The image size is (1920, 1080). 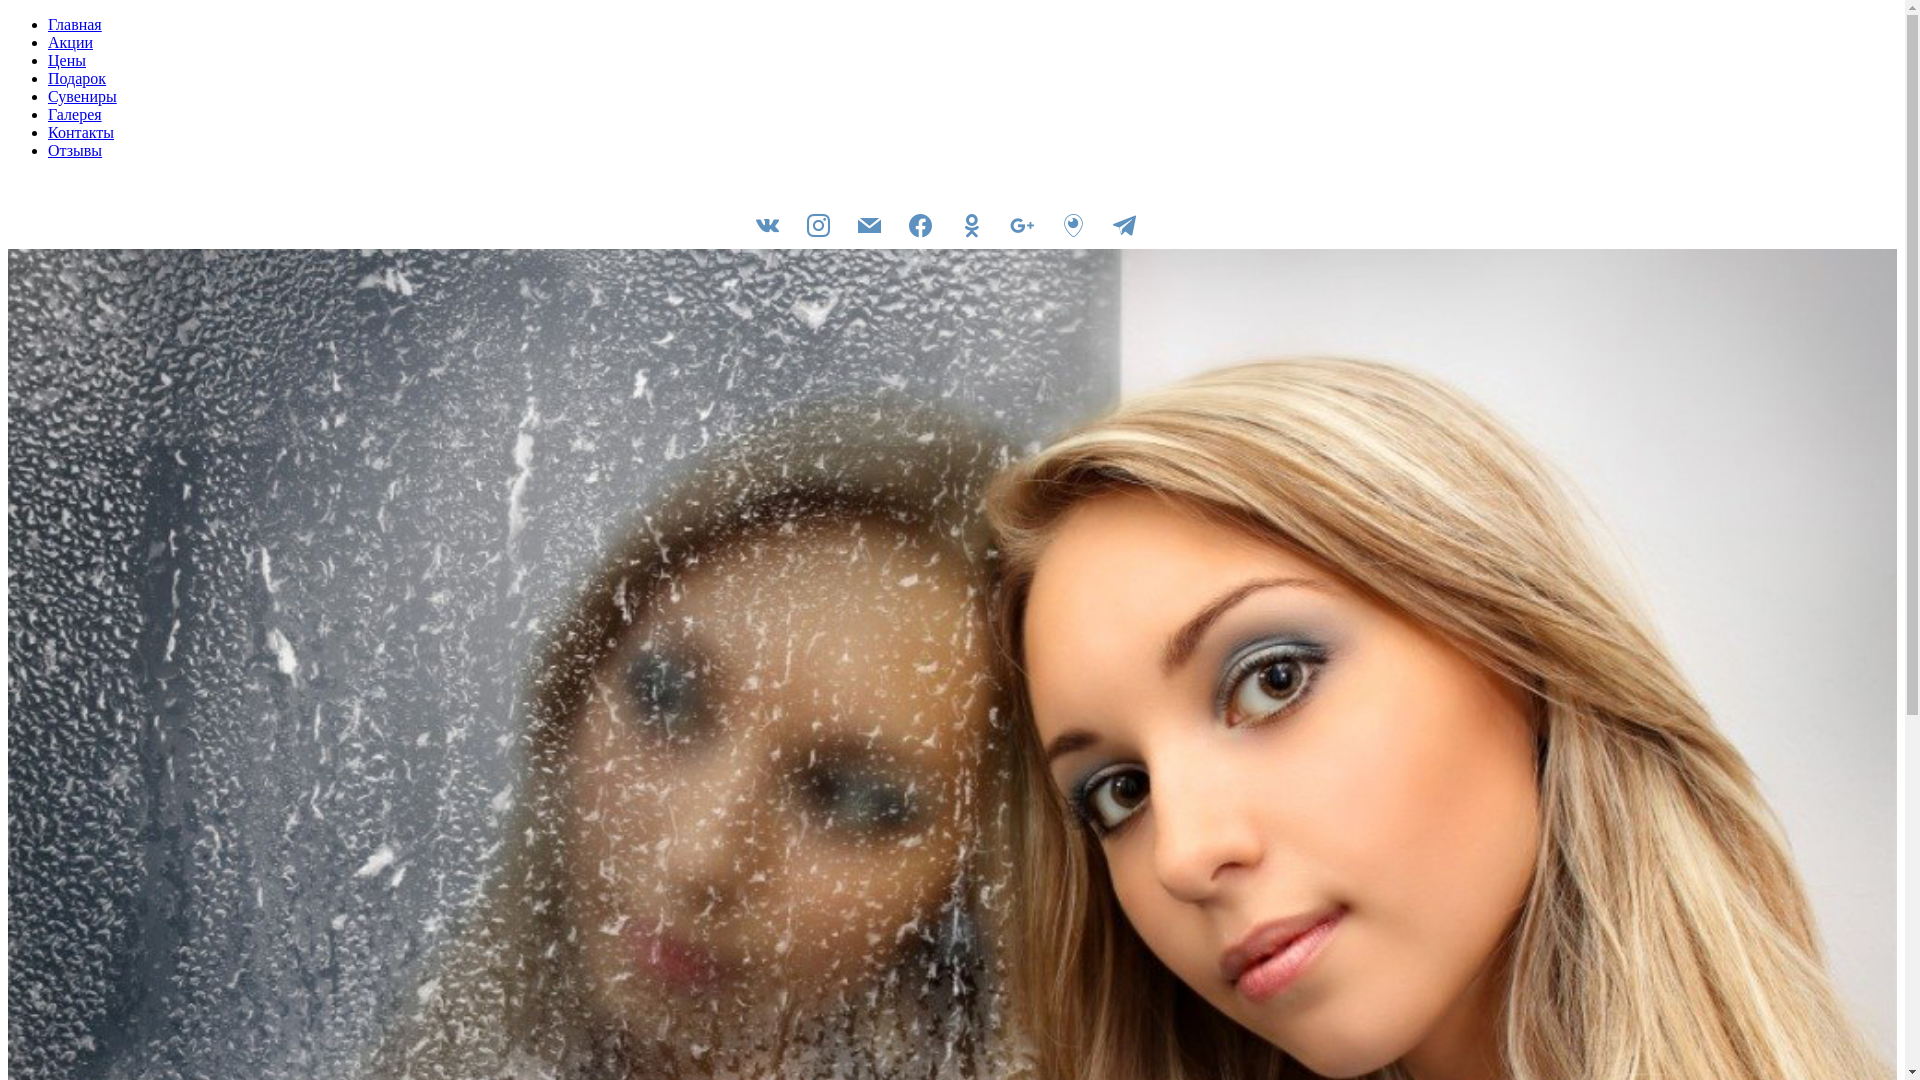 What do you see at coordinates (1022, 224) in the screenshot?
I see `google` at bounding box center [1022, 224].